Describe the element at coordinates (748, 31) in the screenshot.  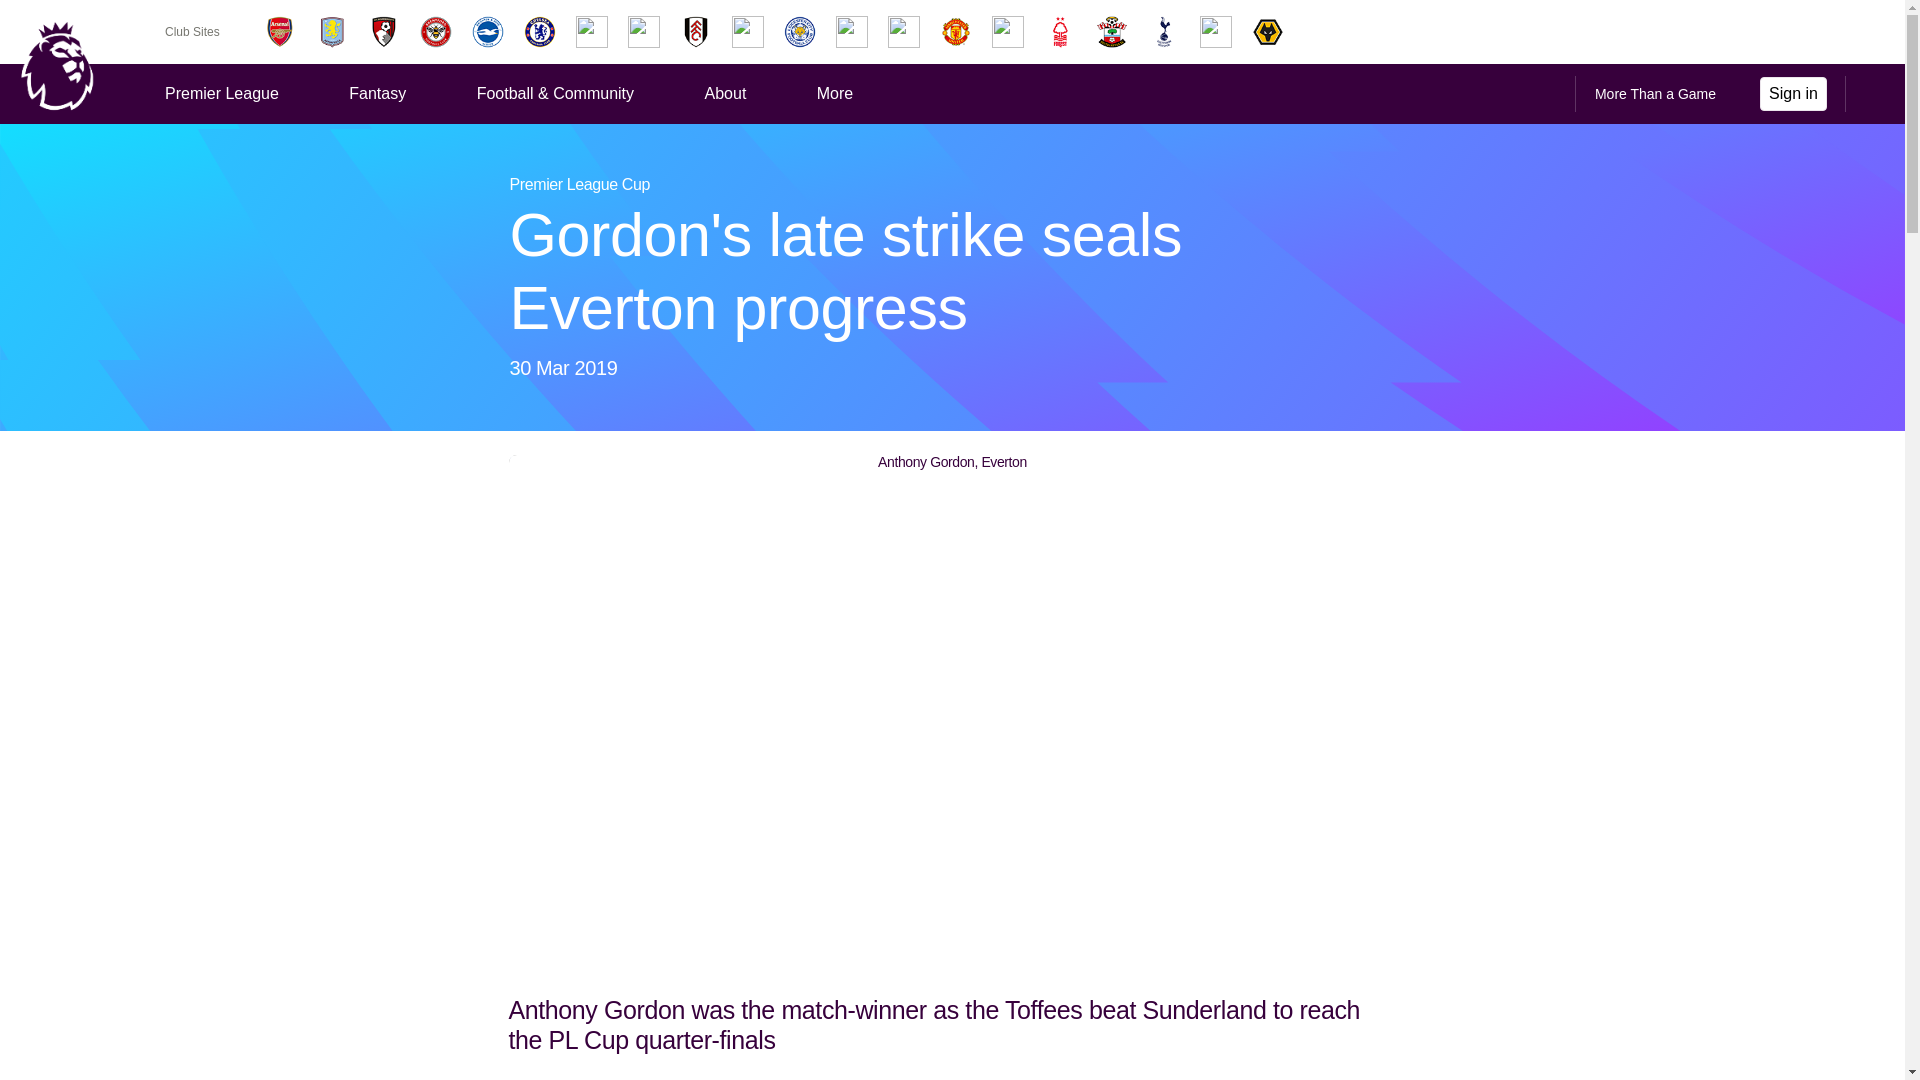
I see `Ipswich Town` at that location.